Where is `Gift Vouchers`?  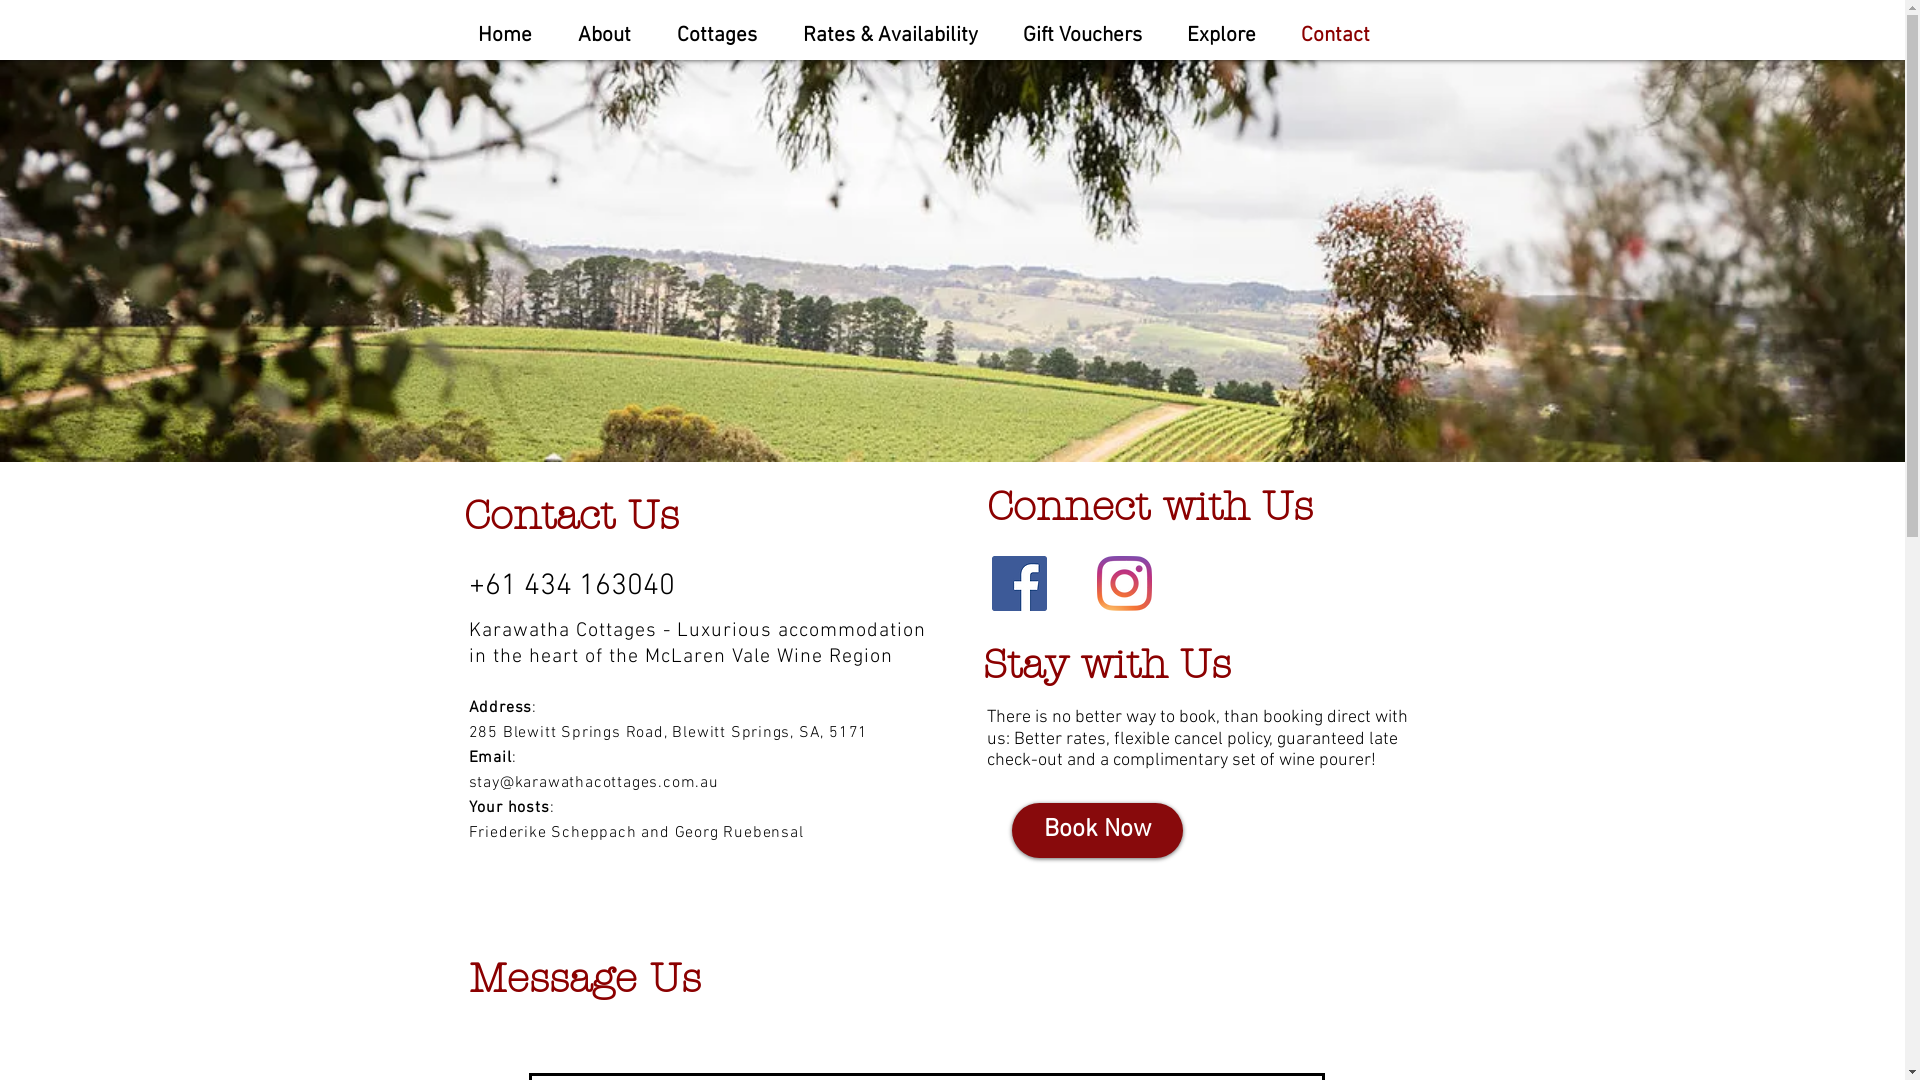
Gift Vouchers is located at coordinates (1090, 33).